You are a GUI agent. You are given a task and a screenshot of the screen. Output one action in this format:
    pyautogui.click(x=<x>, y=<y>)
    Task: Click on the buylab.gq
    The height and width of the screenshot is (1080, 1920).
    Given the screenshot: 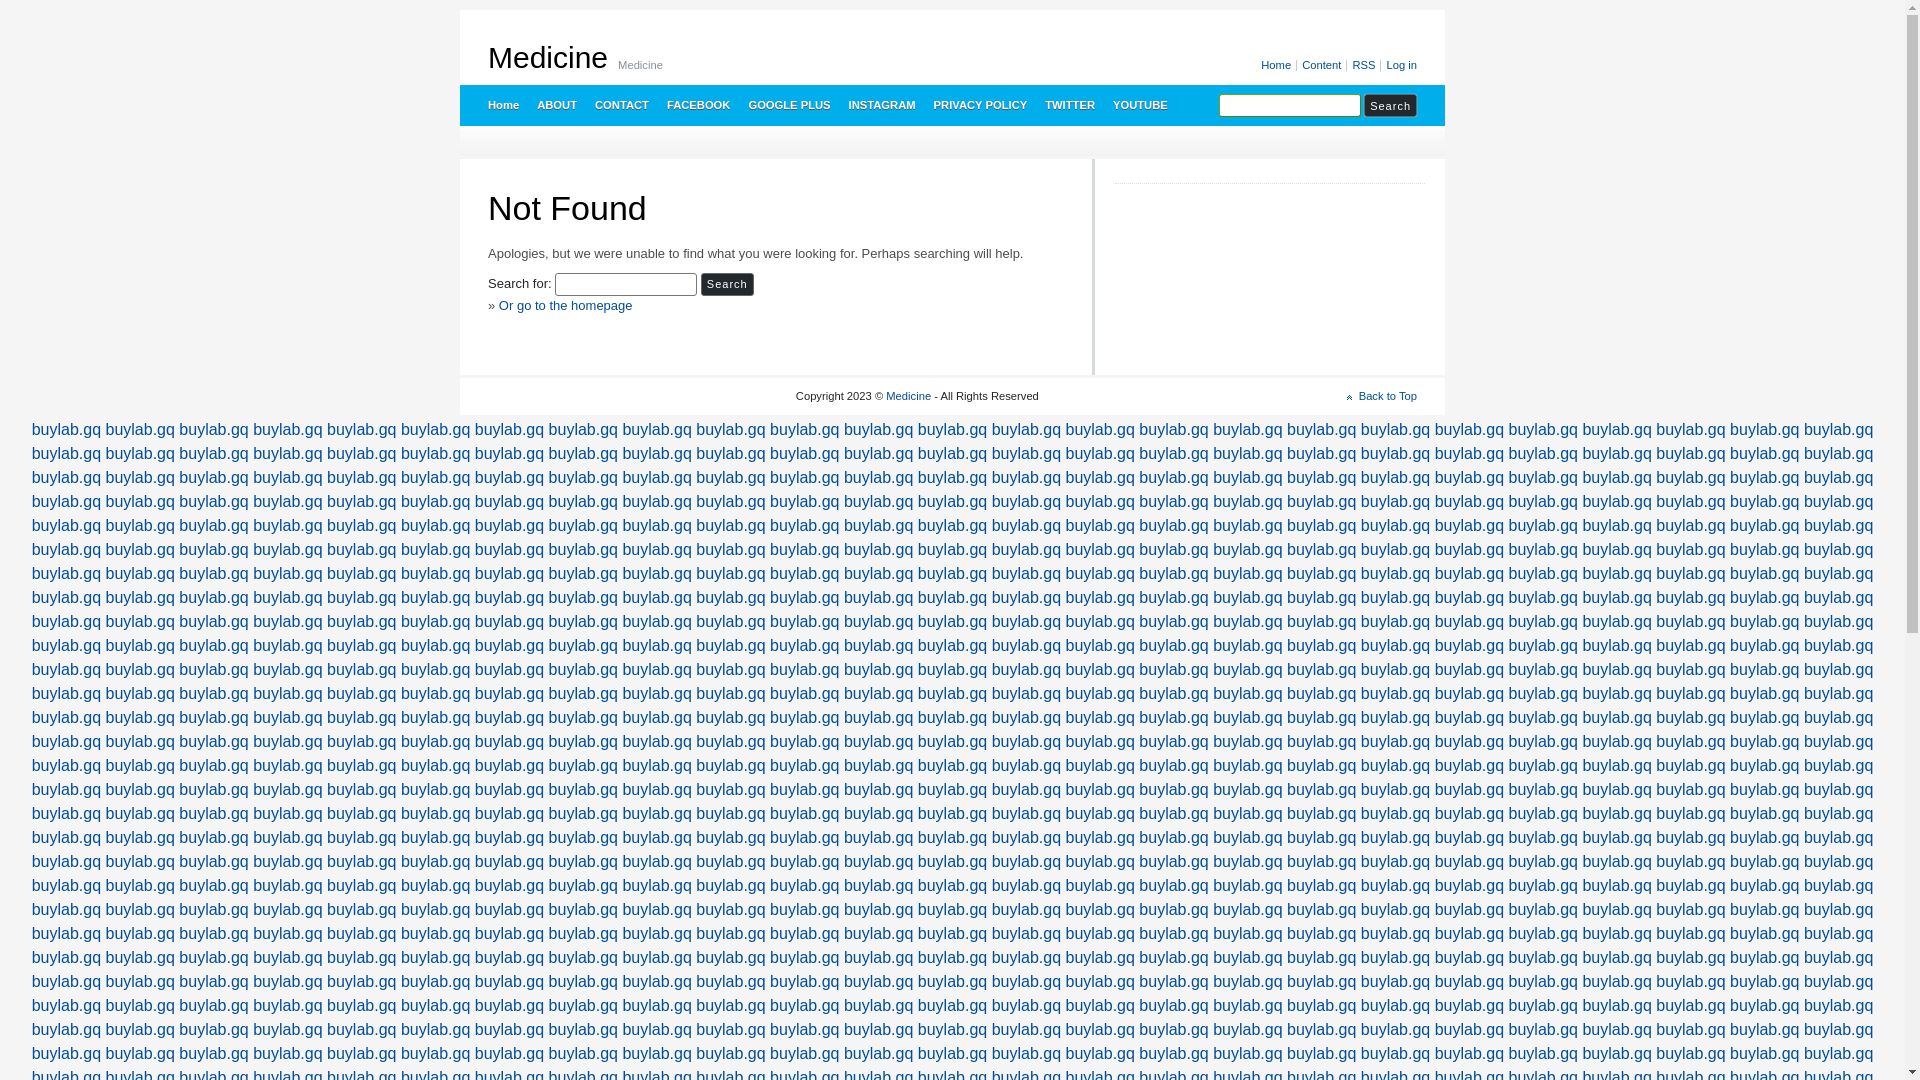 What is the action you would take?
    pyautogui.click(x=584, y=982)
    